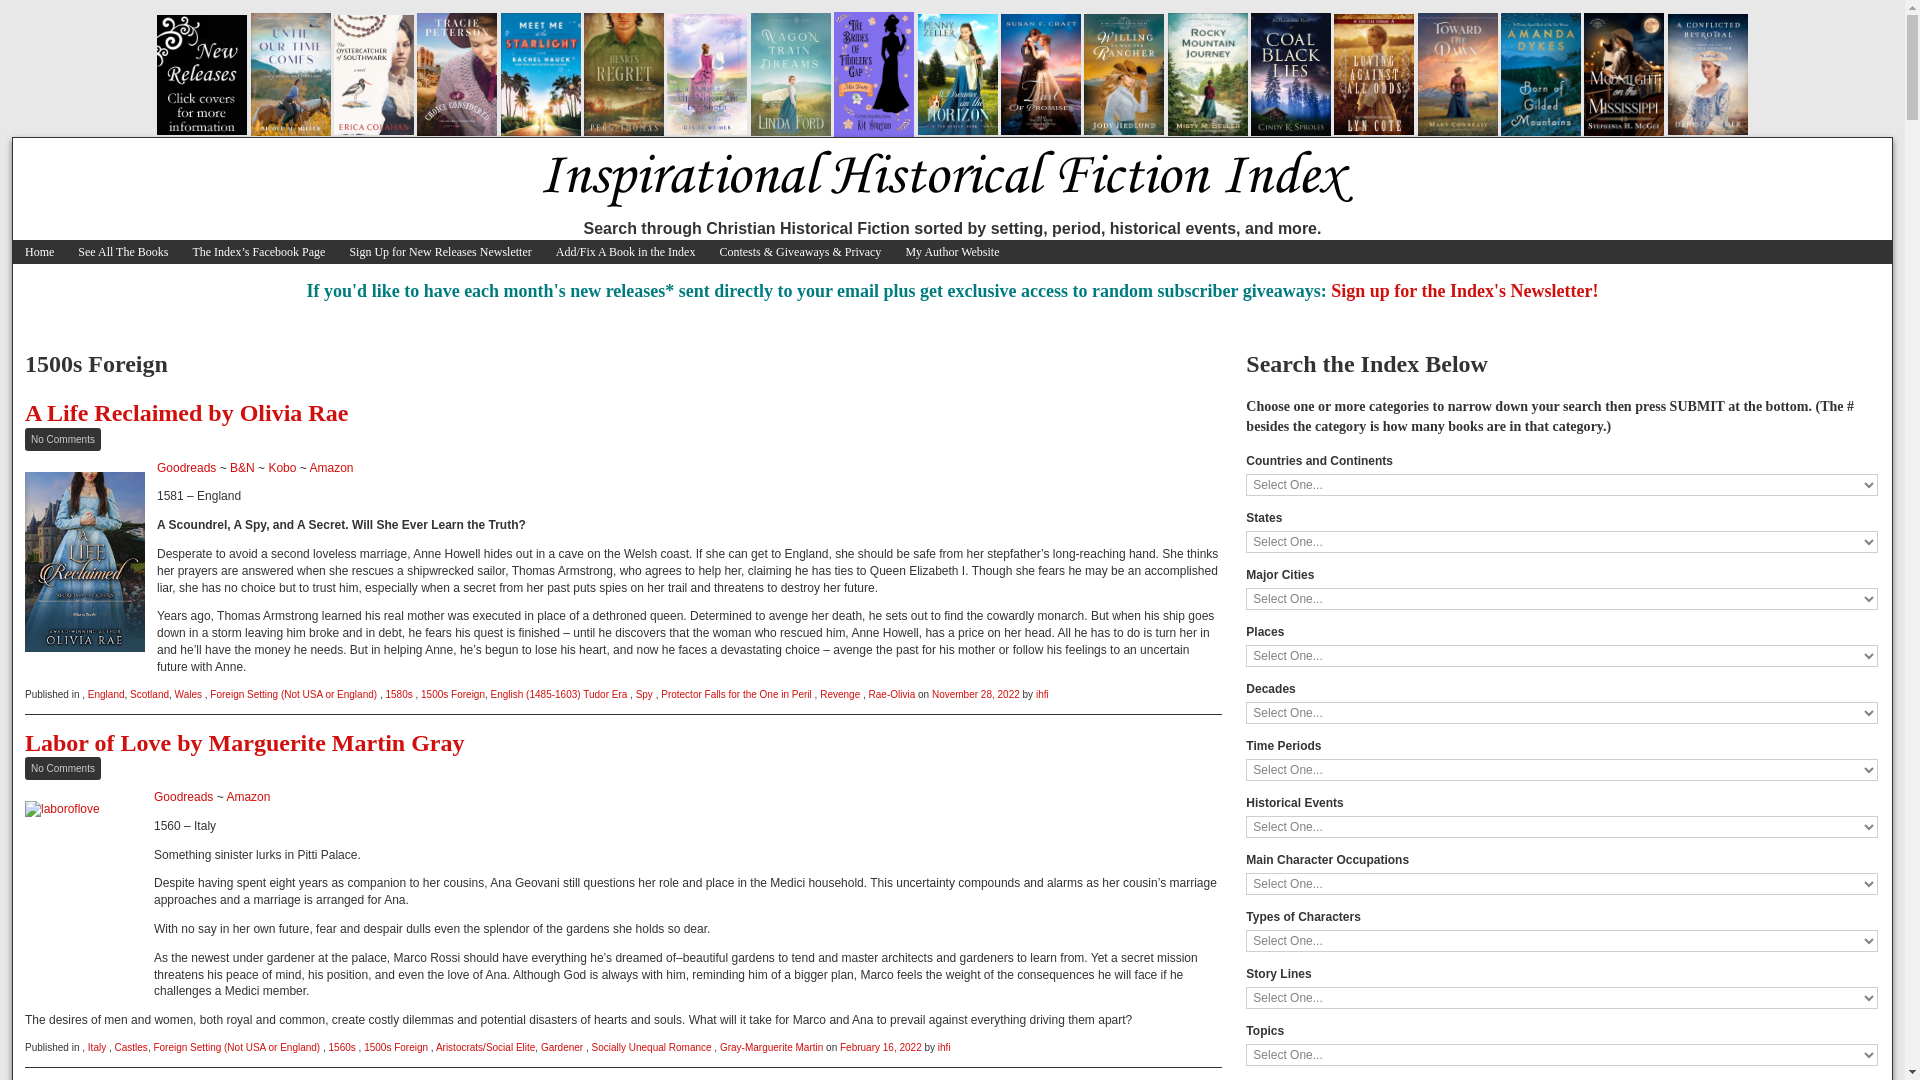  Describe the element at coordinates (440, 251) in the screenshot. I see `A Life Reclaimed by Olivia Rae` at that location.